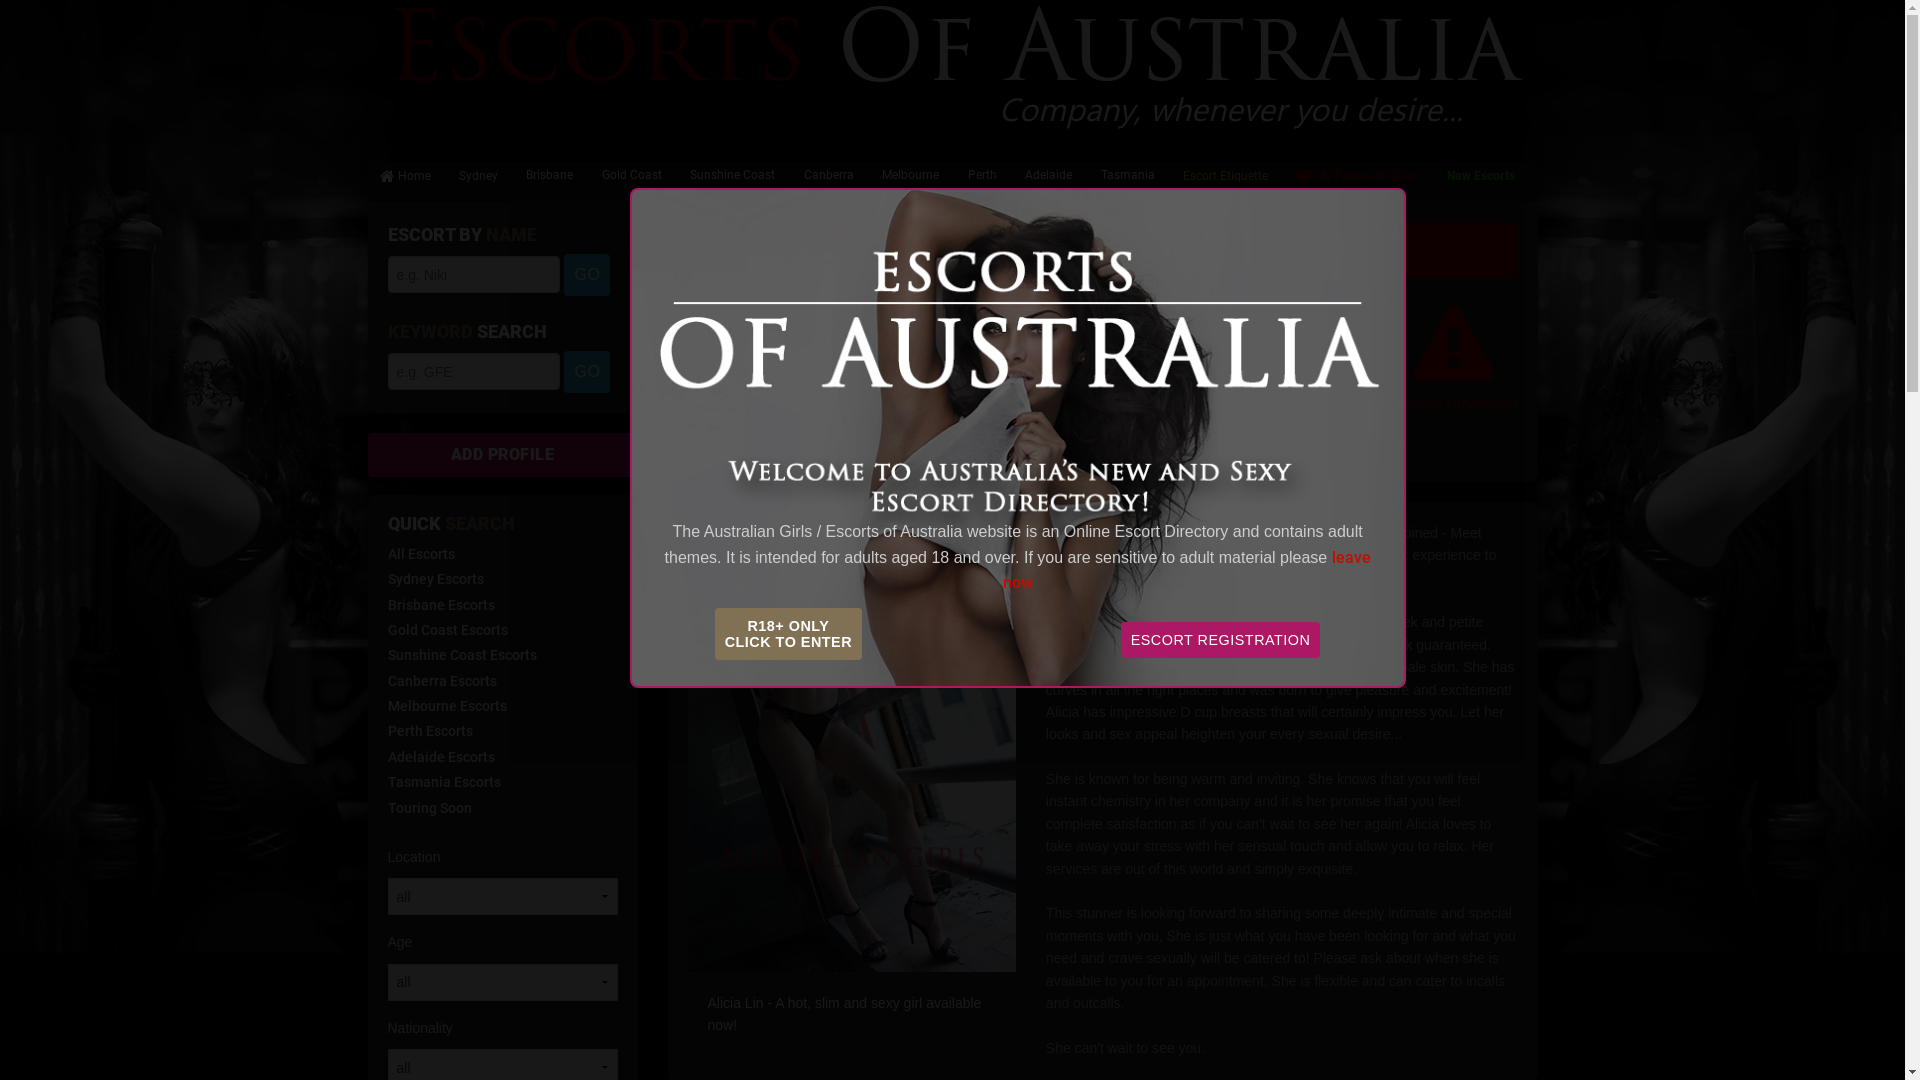 The width and height of the screenshot is (1920, 1080). Describe the element at coordinates (422, 554) in the screenshot. I see `All Escorts` at that location.